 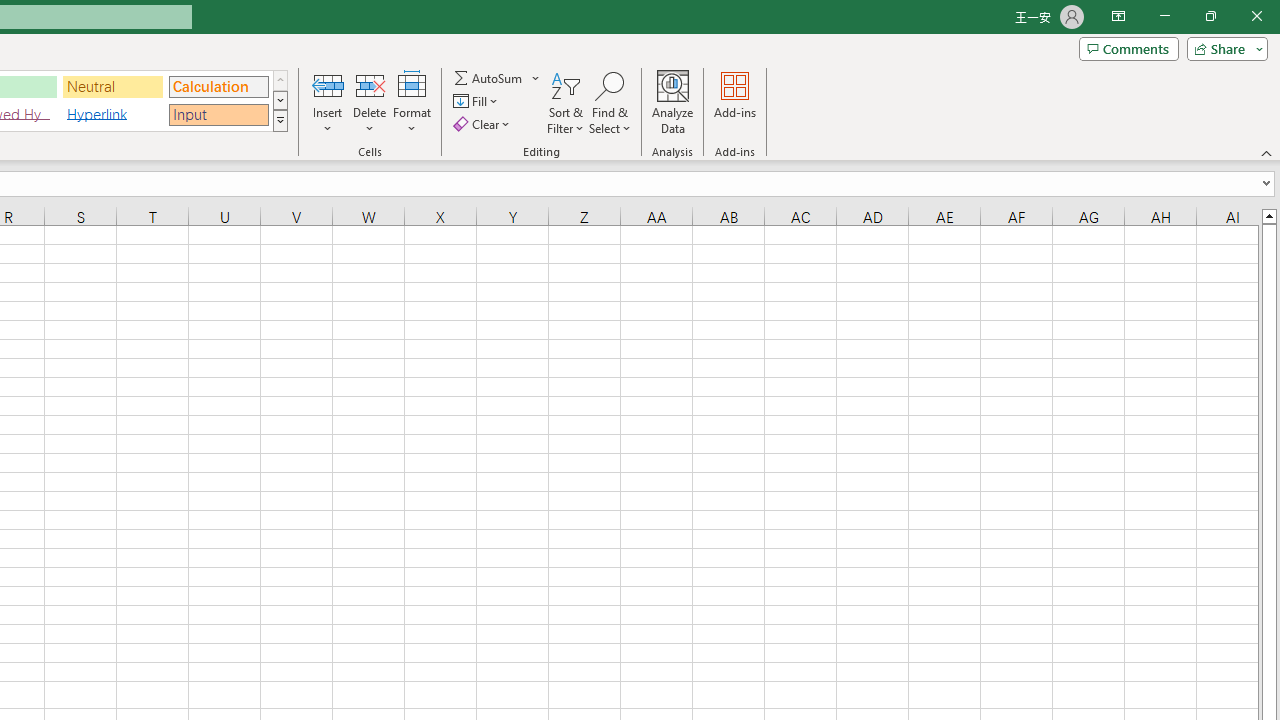 What do you see at coordinates (370, 102) in the screenshot?
I see `Delete` at bounding box center [370, 102].